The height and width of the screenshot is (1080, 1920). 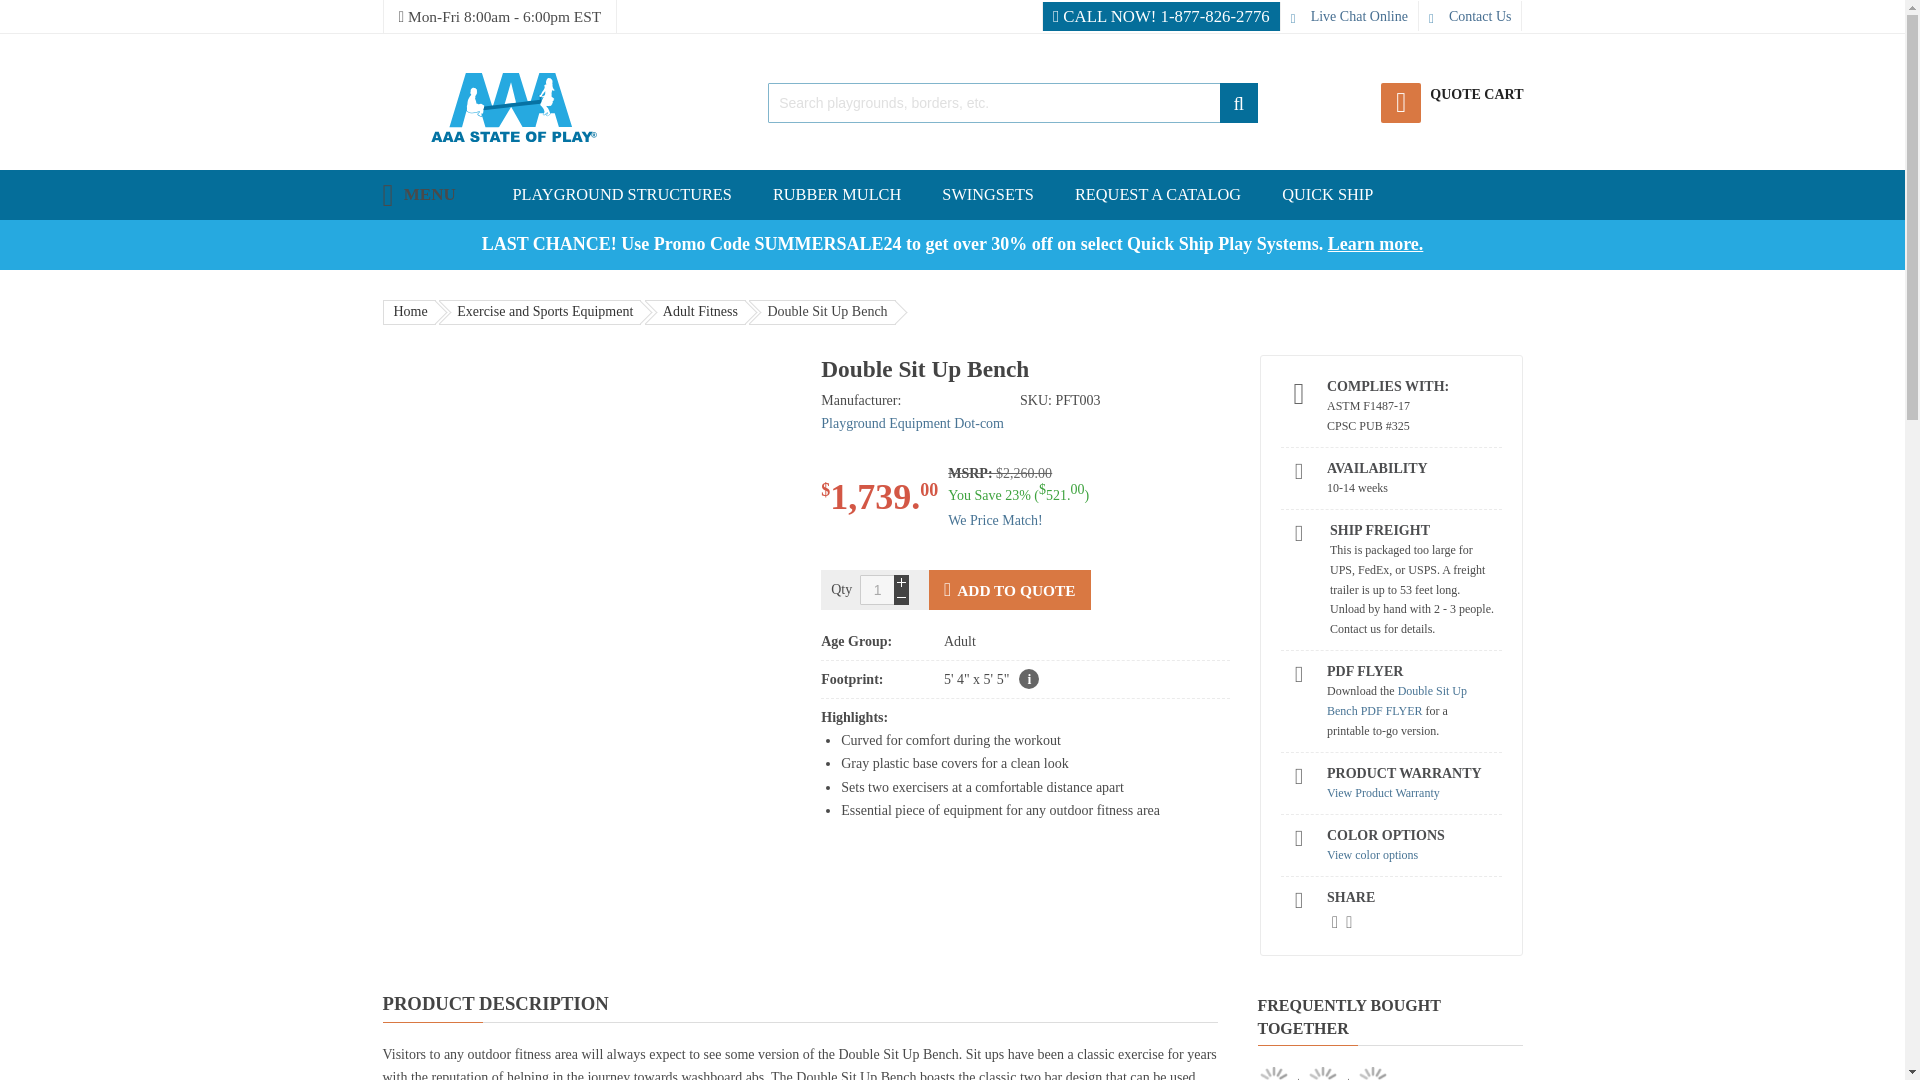 What do you see at coordinates (418, 194) in the screenshot?
I see `Menu` at bounding box center [418, 194].